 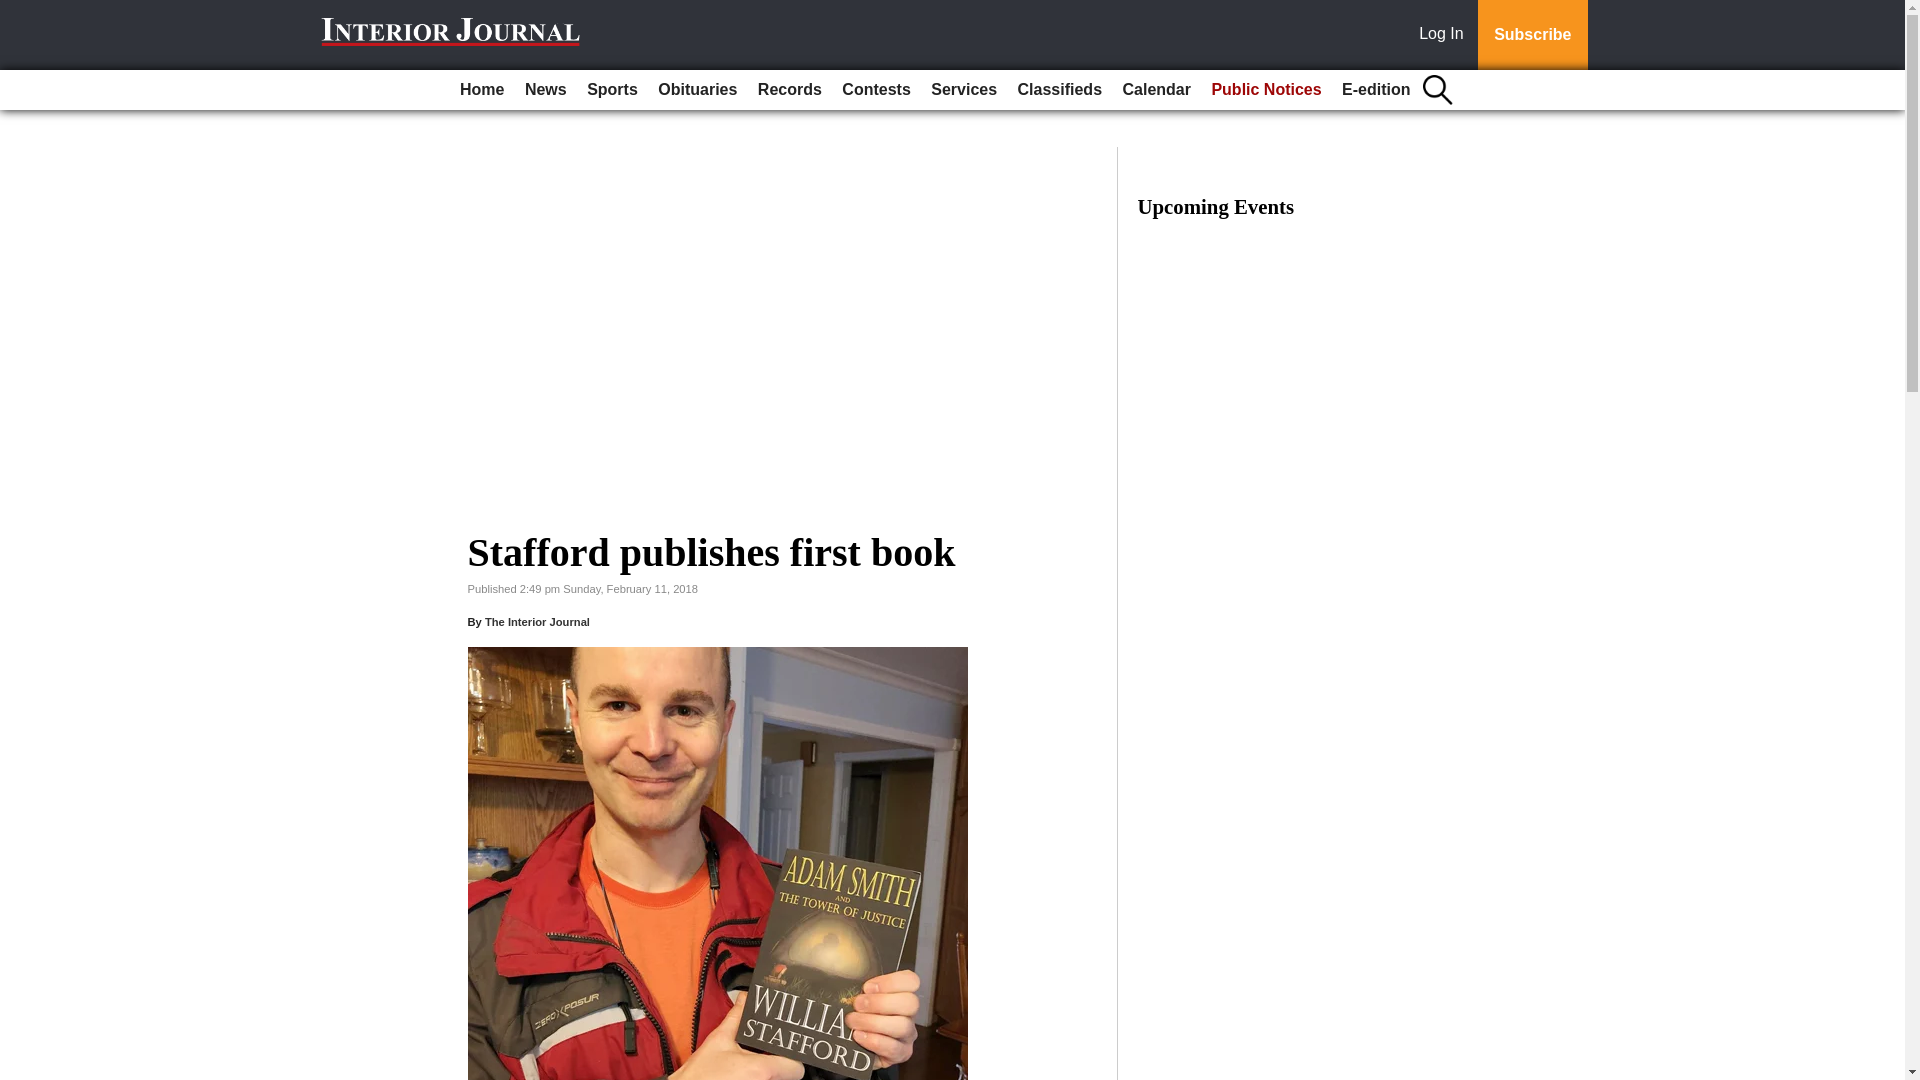 What do you see at coordinates (1156, 90) in the screenshot?
I see `Calendar` at bounding box center [1156, 90].